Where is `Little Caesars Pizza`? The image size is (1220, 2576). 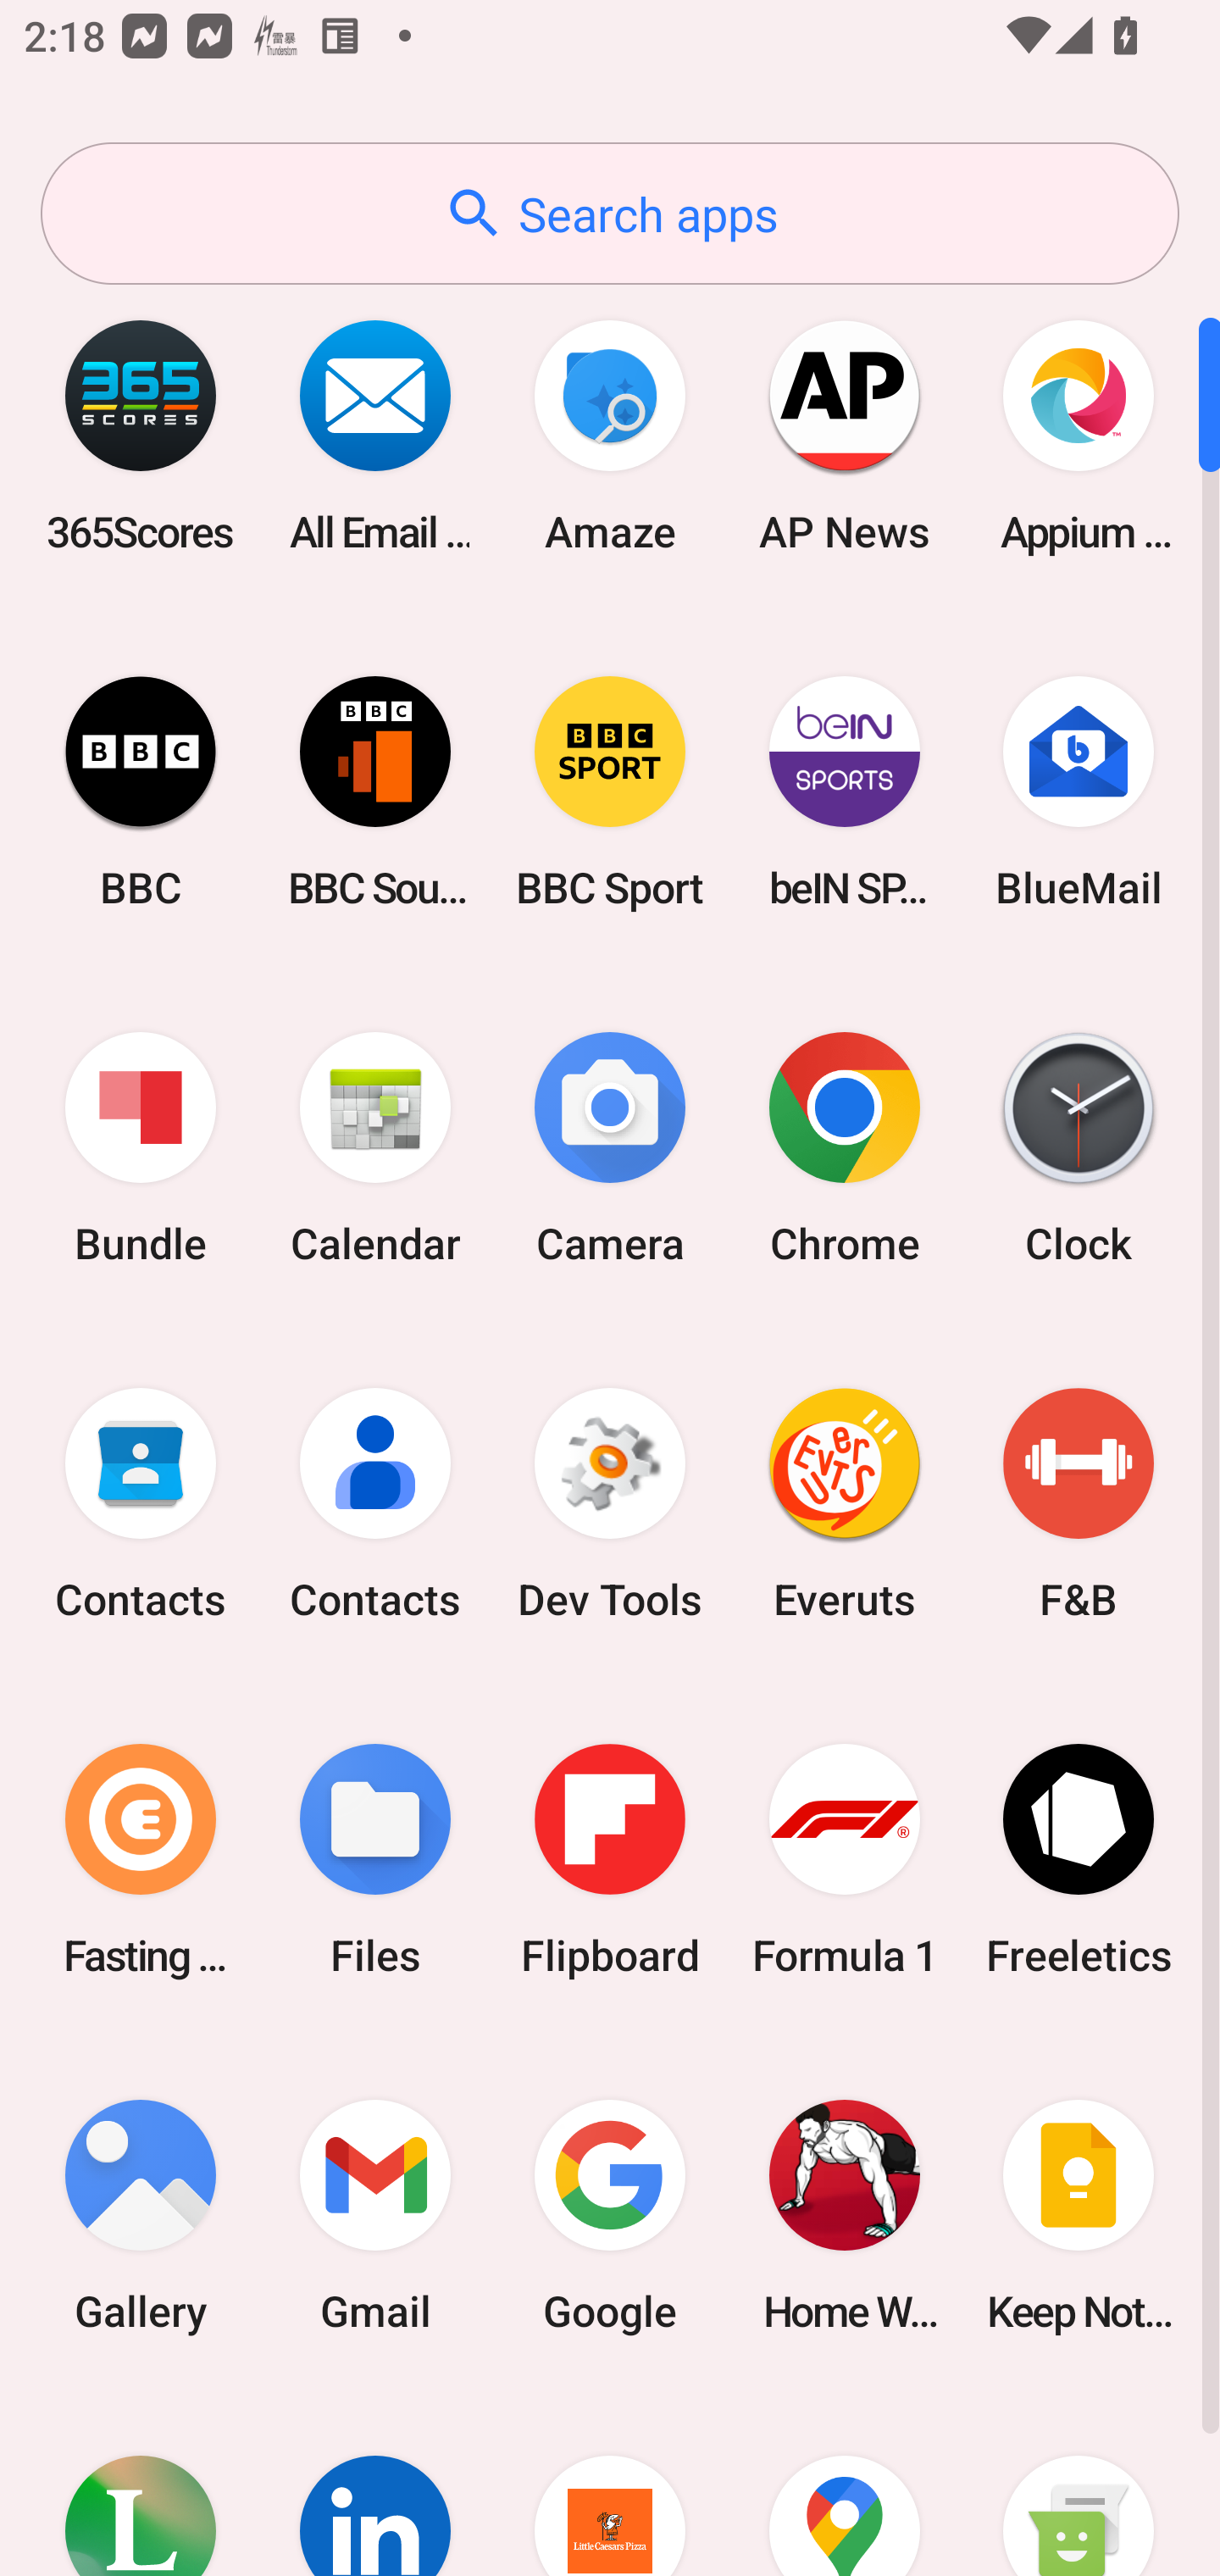
Little Caesars Pizza is located at coordinates (610, 2484).